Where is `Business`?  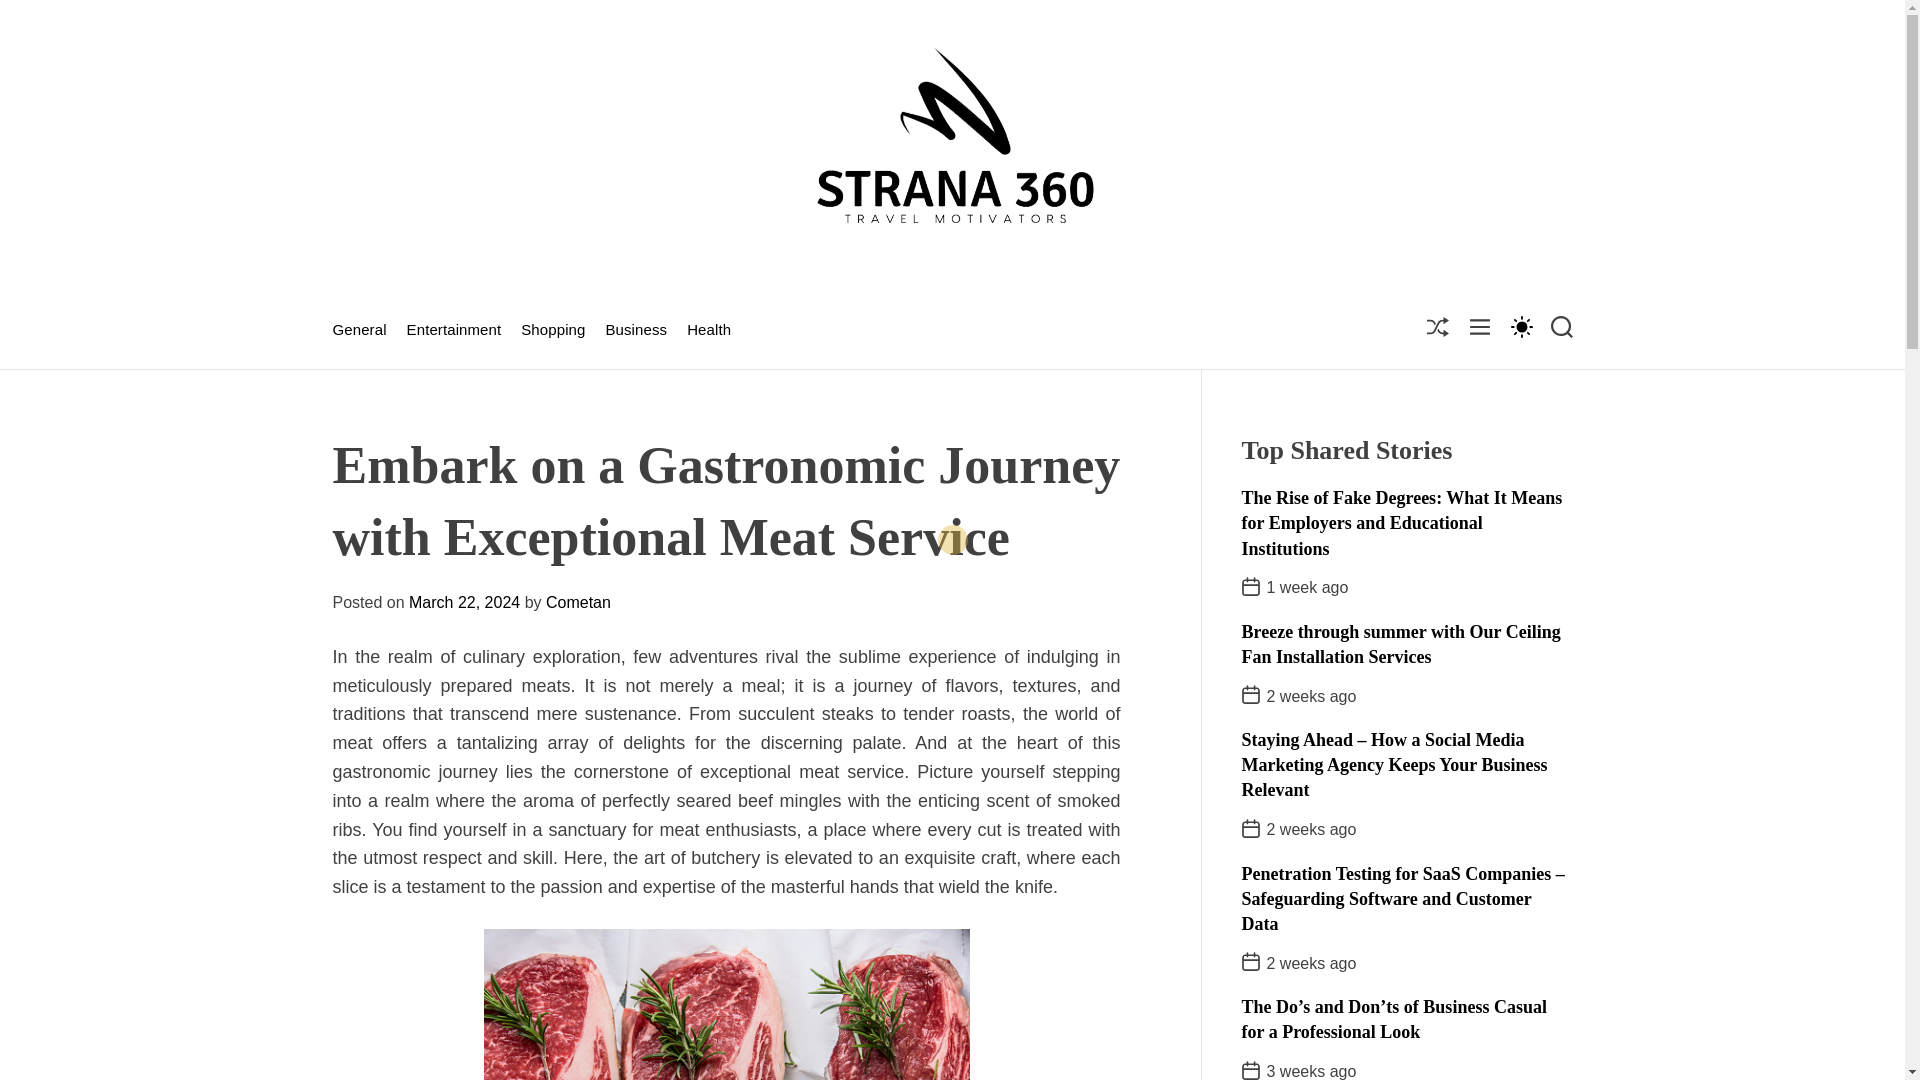 Business is located at coordinates (635, 330).